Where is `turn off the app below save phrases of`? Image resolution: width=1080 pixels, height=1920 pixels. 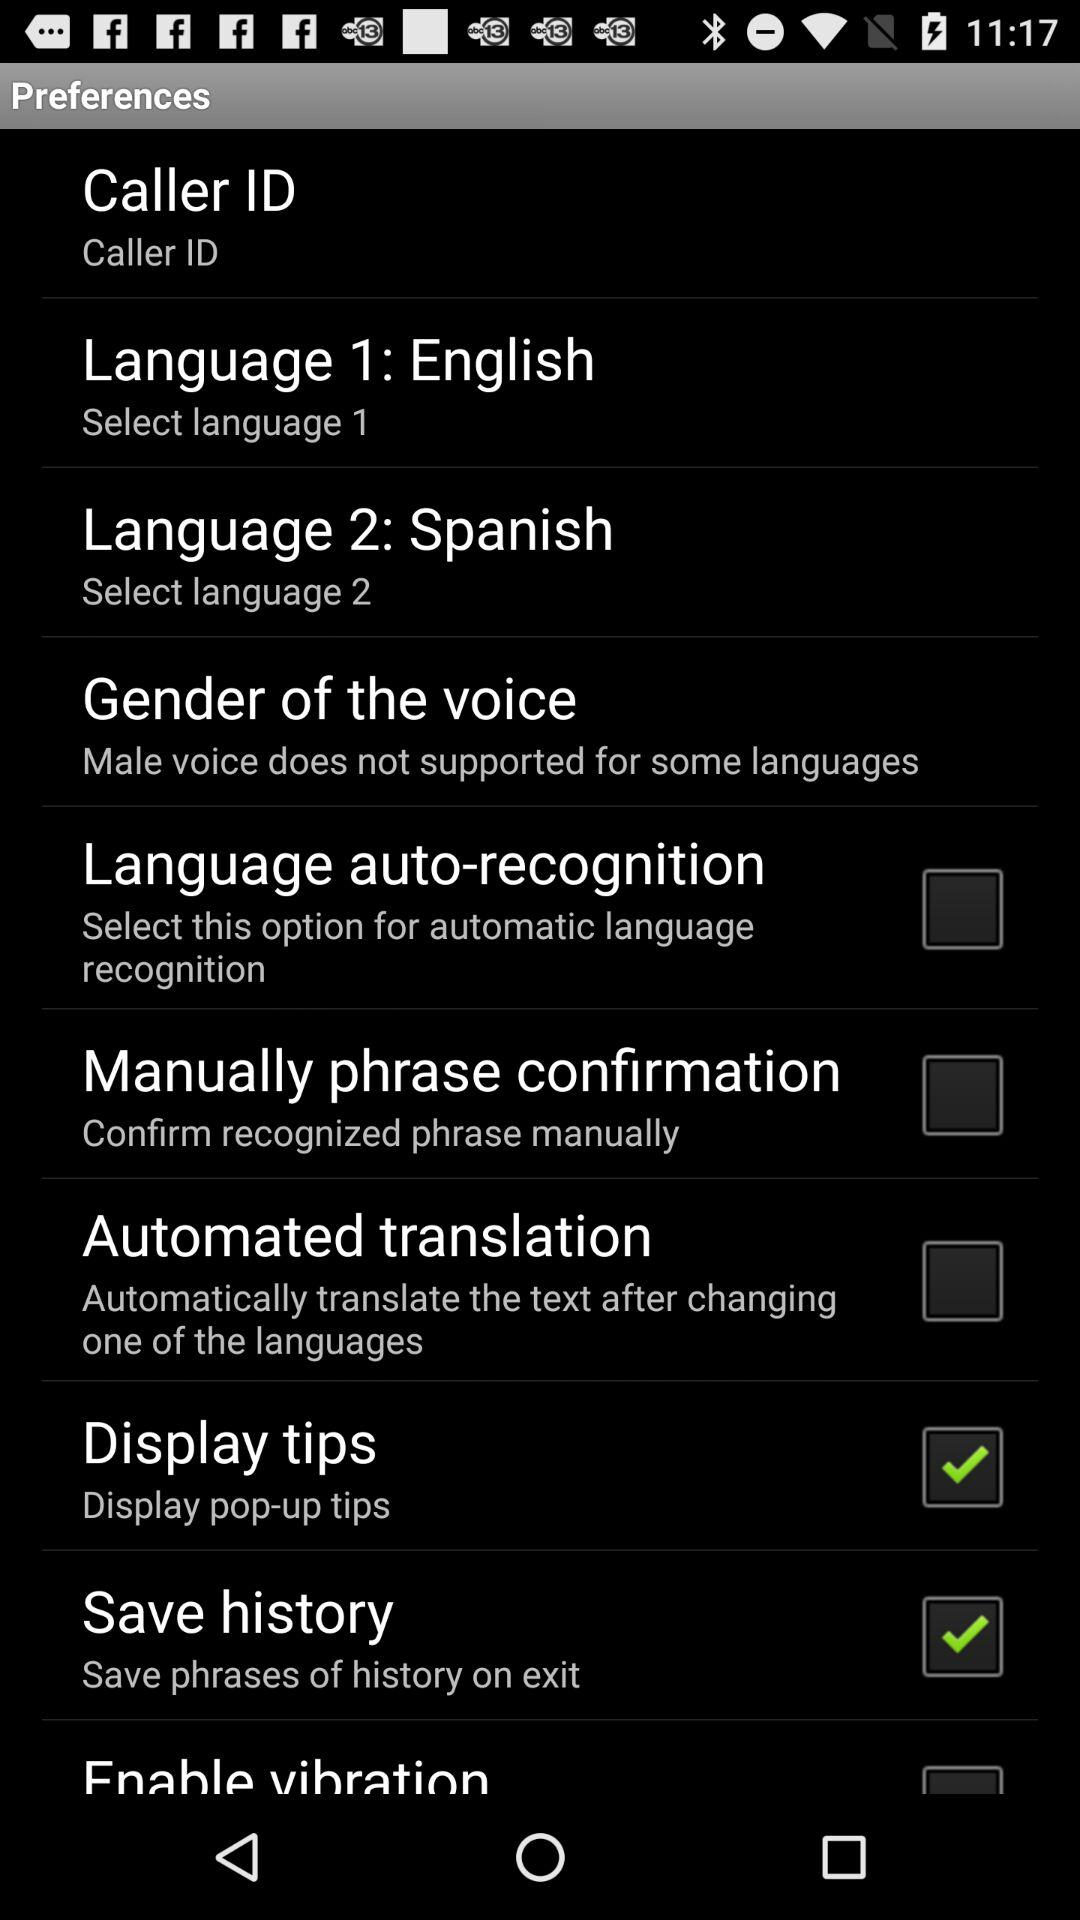
turn off the app below save phrases of is located at coordinates (286, 1766).